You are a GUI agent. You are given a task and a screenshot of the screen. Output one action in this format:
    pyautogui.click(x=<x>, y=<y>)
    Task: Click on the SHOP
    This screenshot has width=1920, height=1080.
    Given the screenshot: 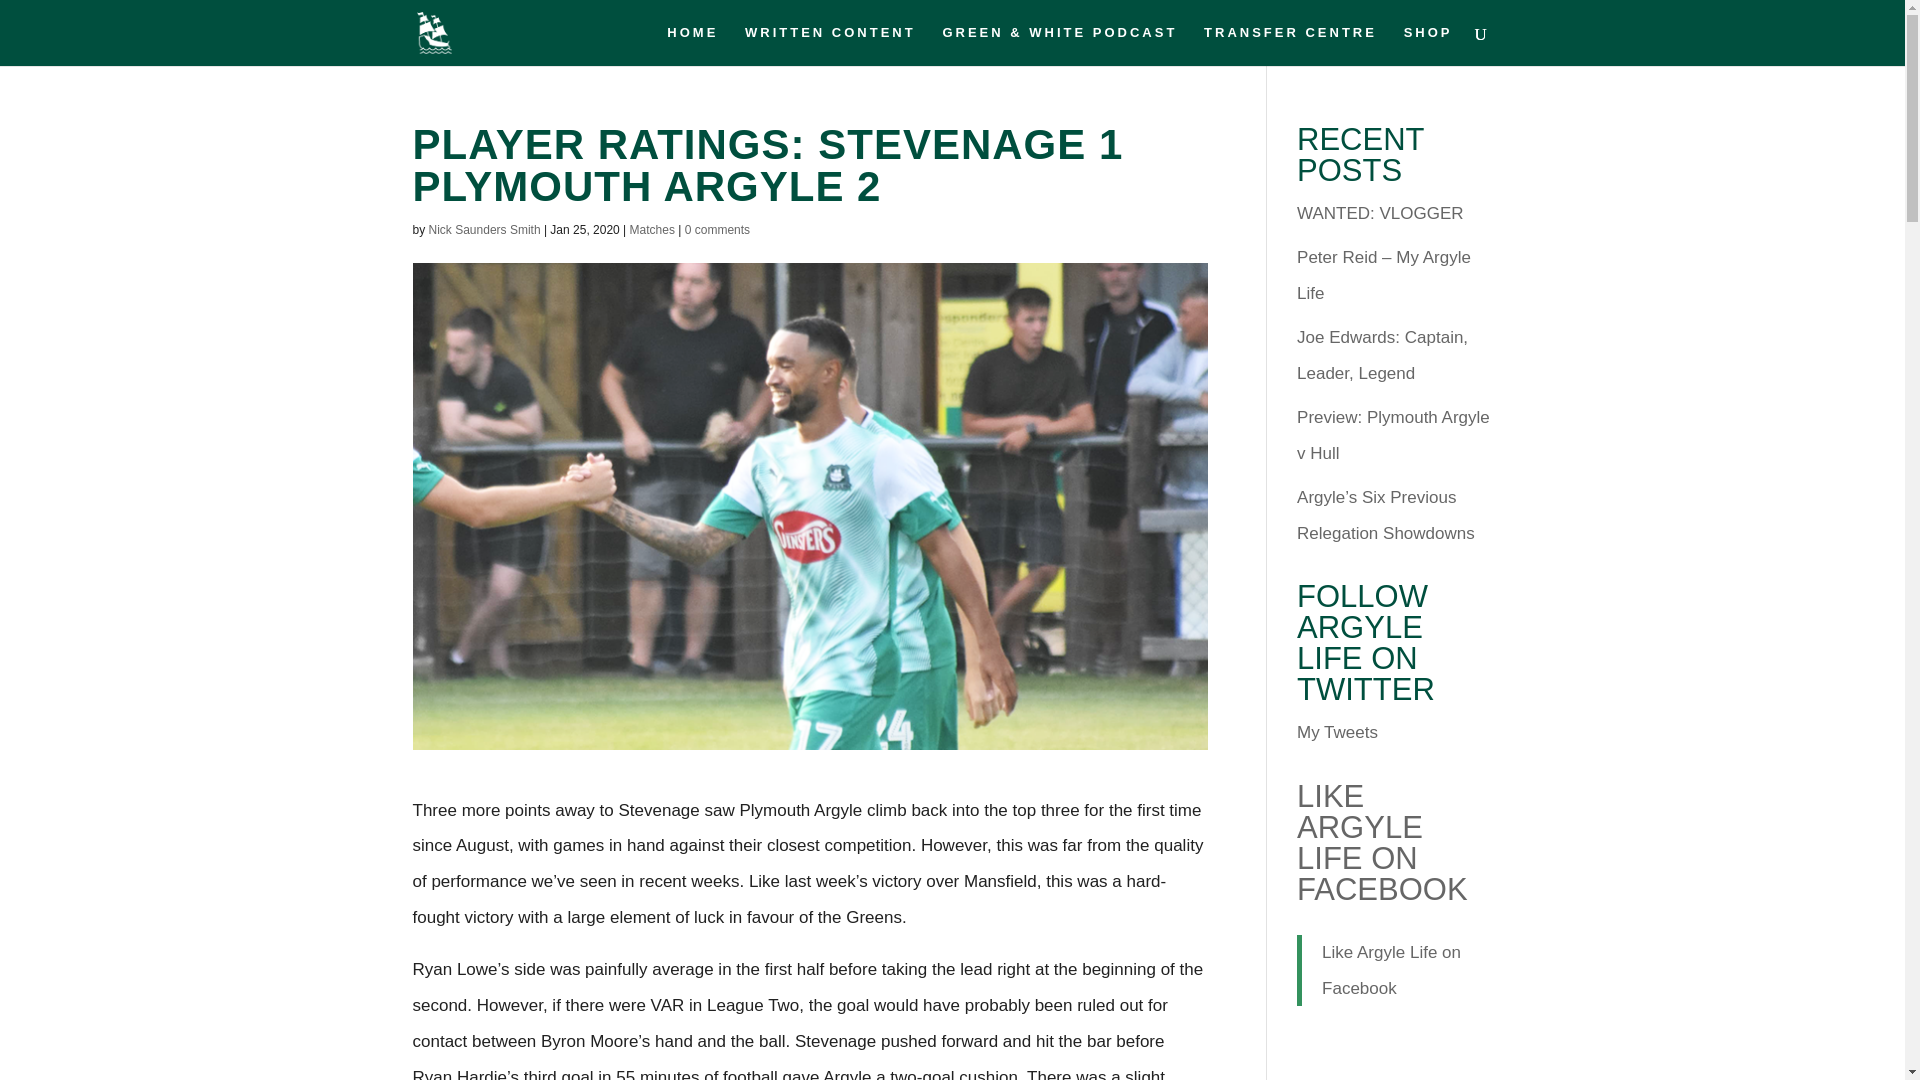 What is the action you would take?
    pyautogui.click(x=1428, y=45)
    